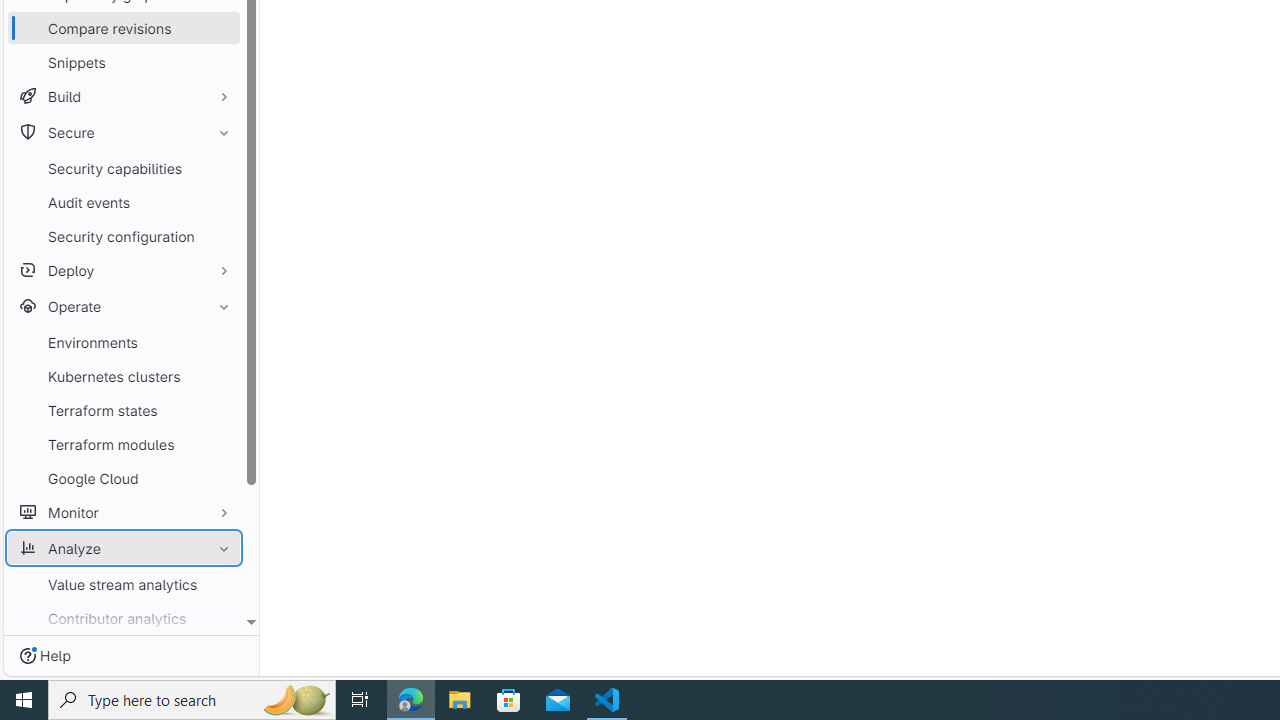 Image resolution: width=1280 pixels, height=720 pixels. Describe the element at coordinates (124, 28) in the screenshot. I see `Compare revisions` at that location.